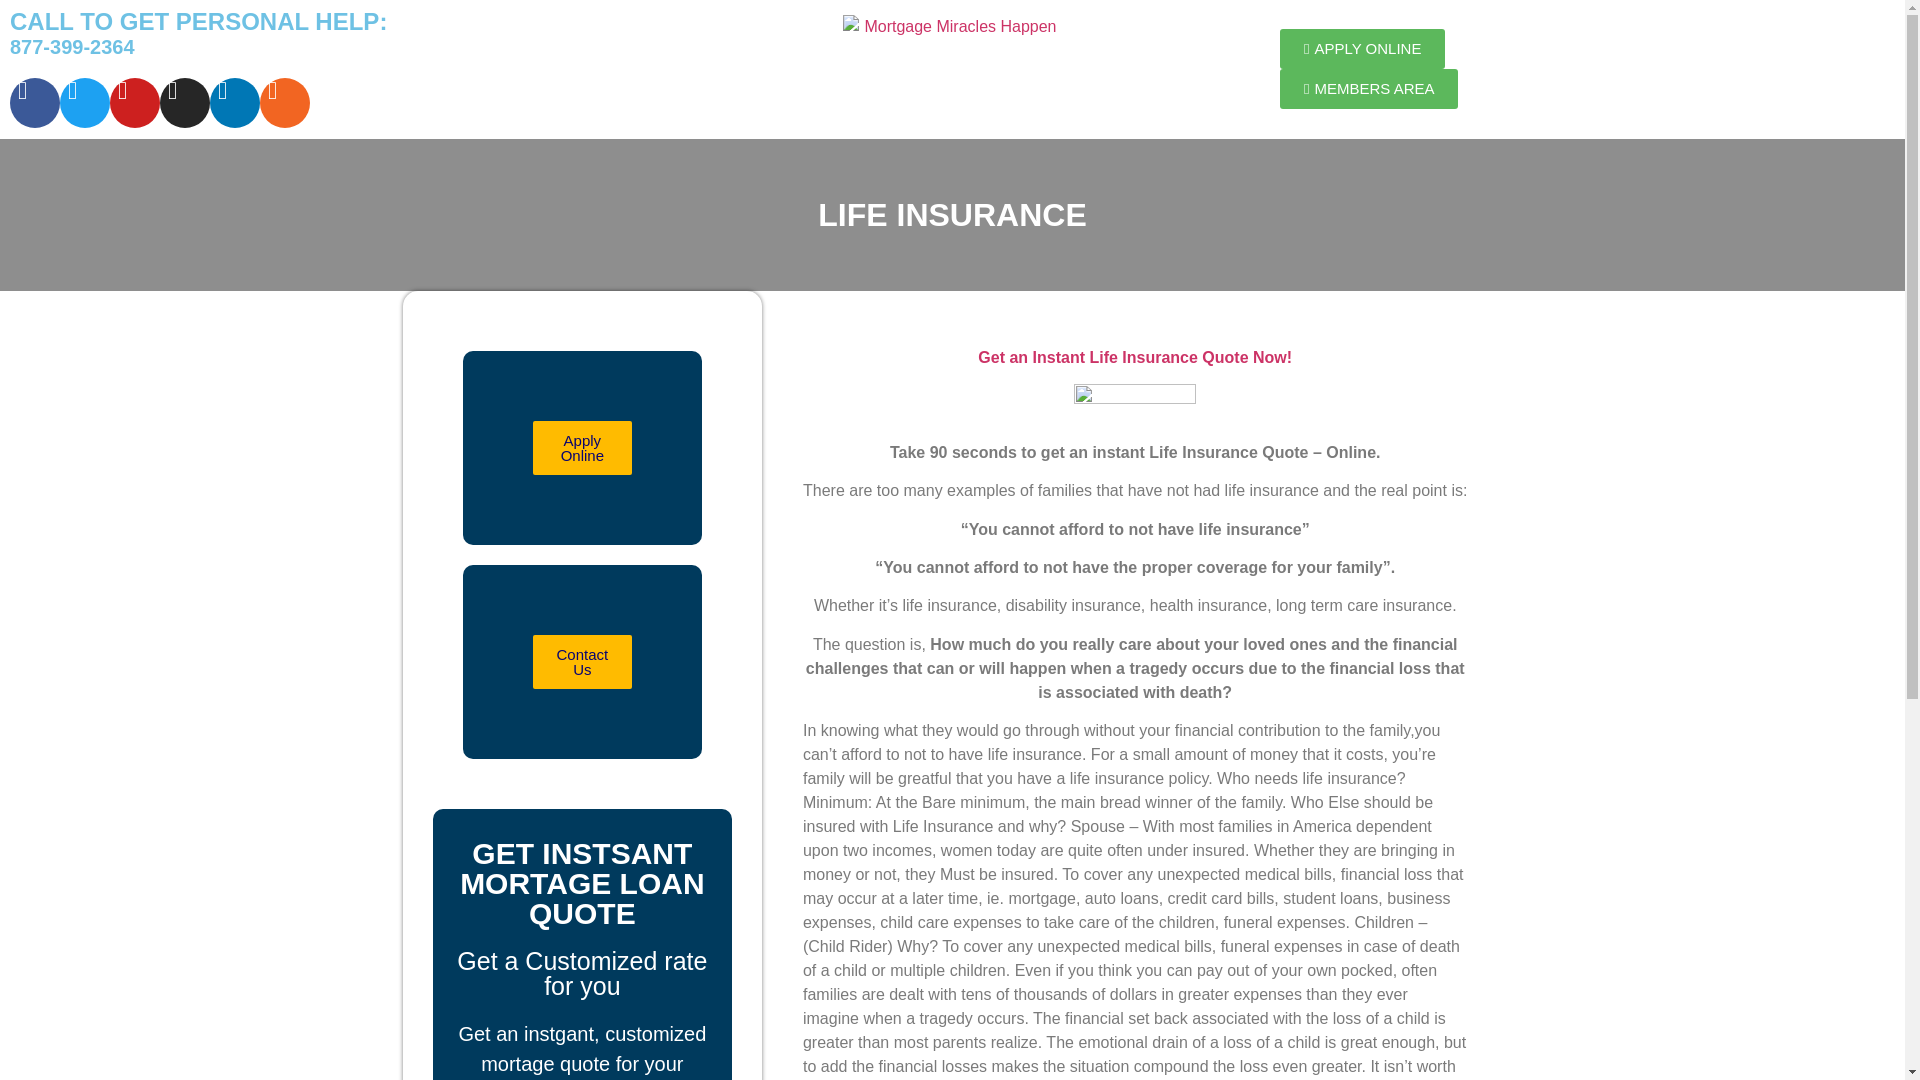 Image resolution: width=1920 pixels, height=1080 pixels. Describe the element at coordinates (1370, 89) in the screenshot. I see `MEMBERS AREA` at that location.